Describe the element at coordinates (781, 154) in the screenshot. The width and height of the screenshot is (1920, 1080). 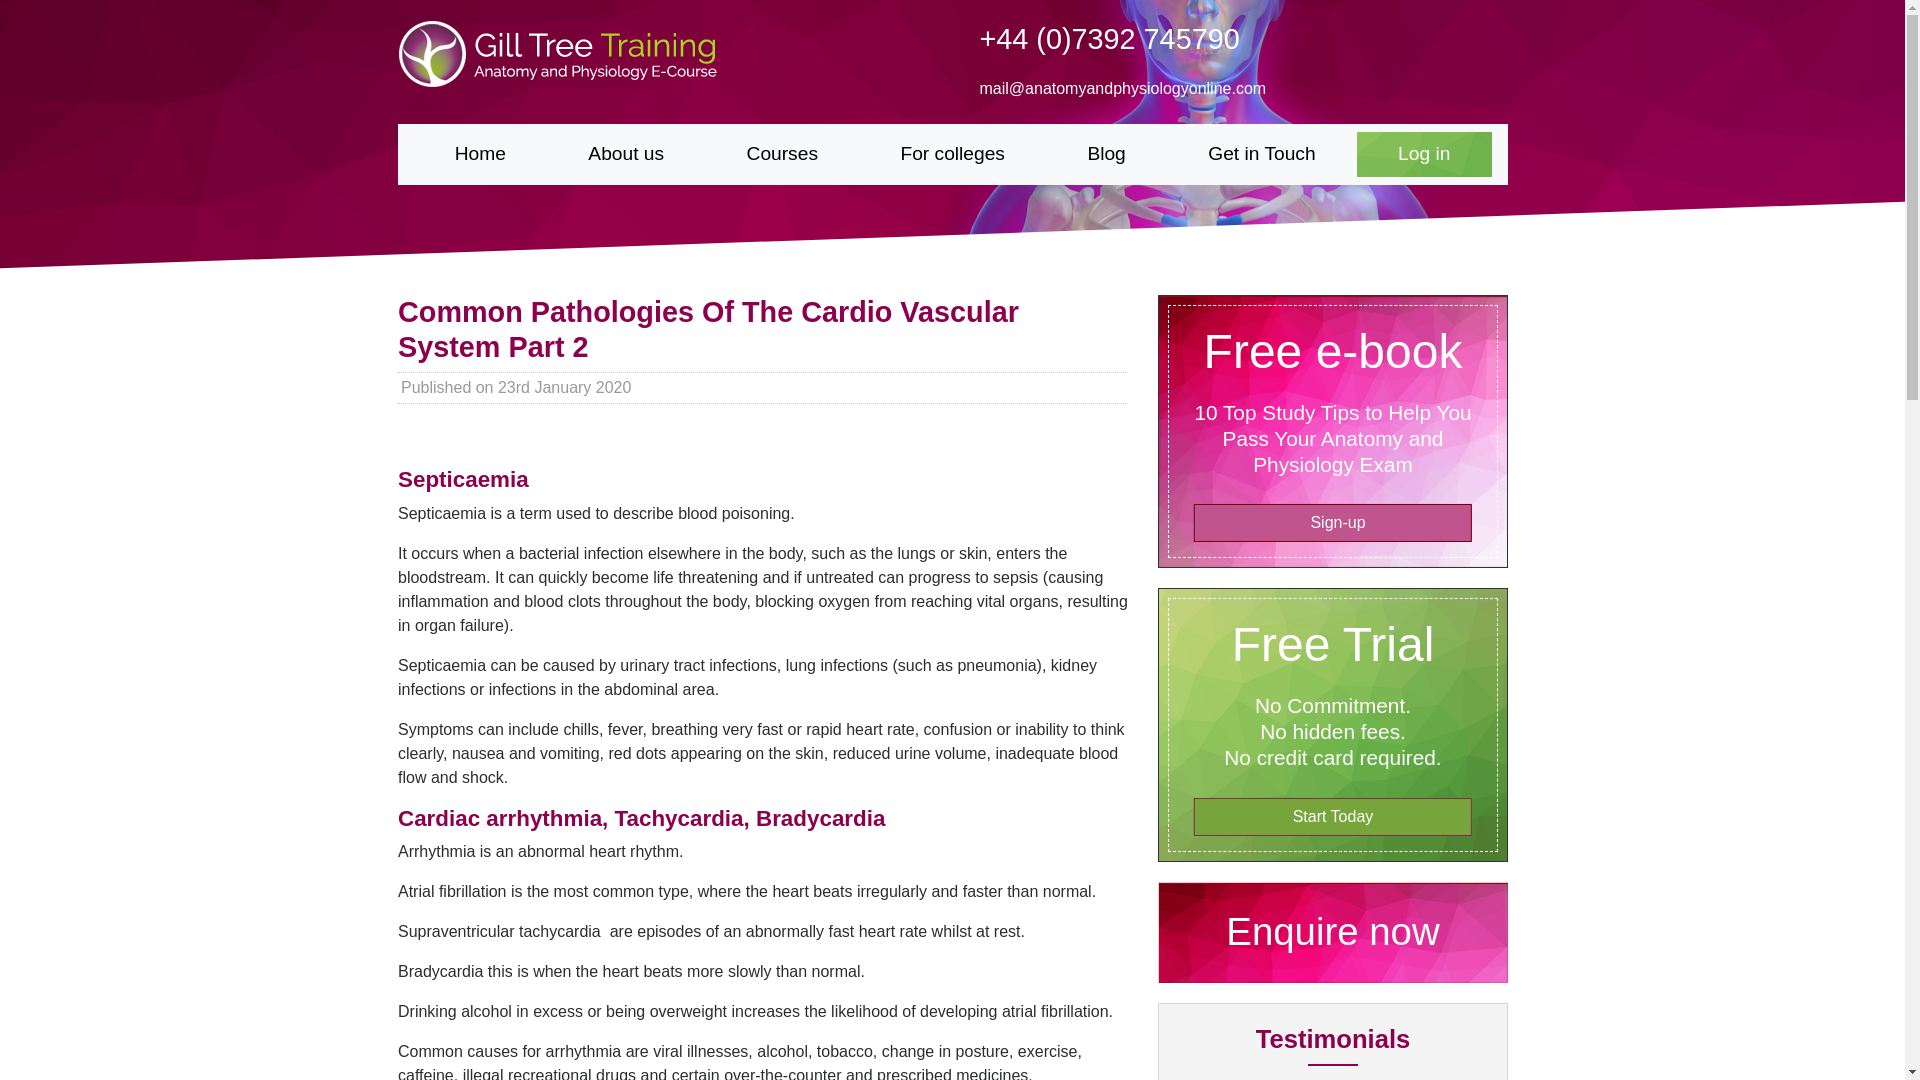
I see `Courses` at that location.